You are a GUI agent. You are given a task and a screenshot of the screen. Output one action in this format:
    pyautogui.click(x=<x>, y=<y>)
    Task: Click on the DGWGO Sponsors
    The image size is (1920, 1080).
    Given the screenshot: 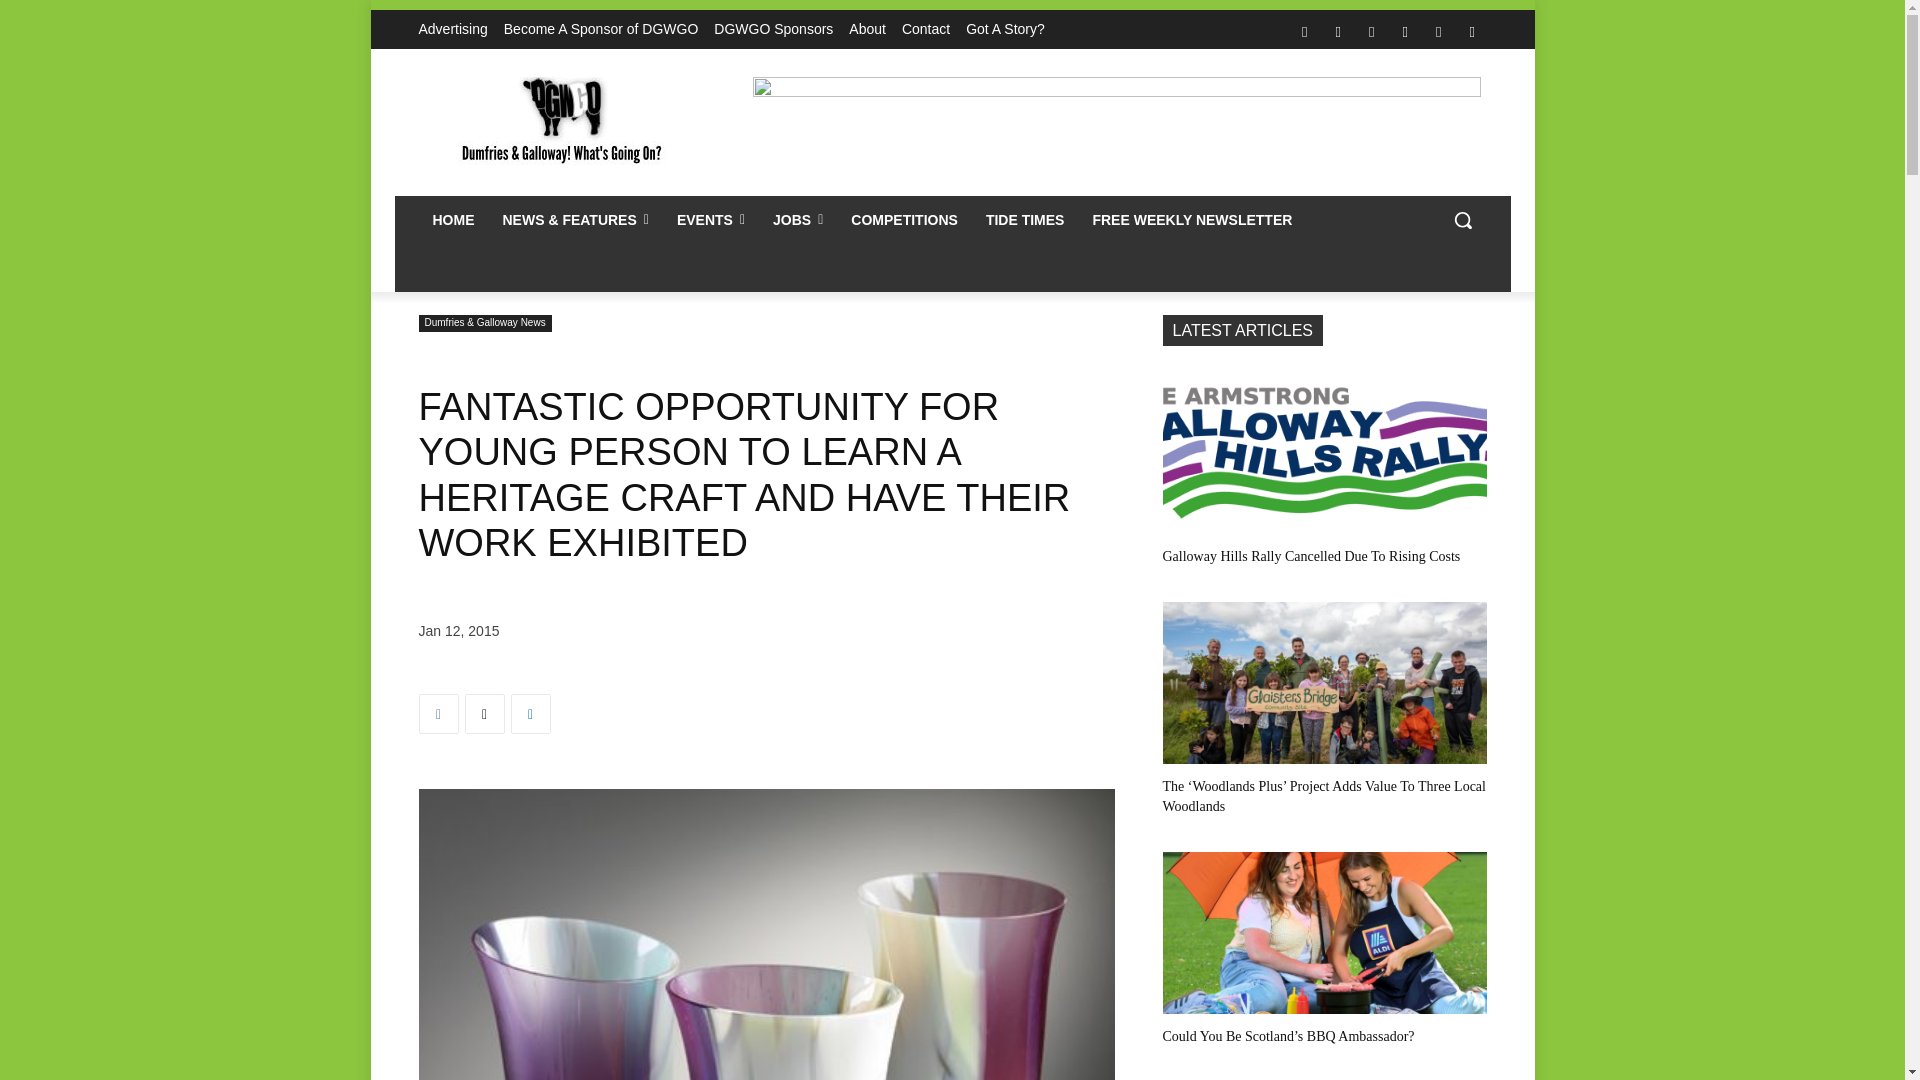 What is the action you would take?
    pyautogui.click(x=774, y=29)
    